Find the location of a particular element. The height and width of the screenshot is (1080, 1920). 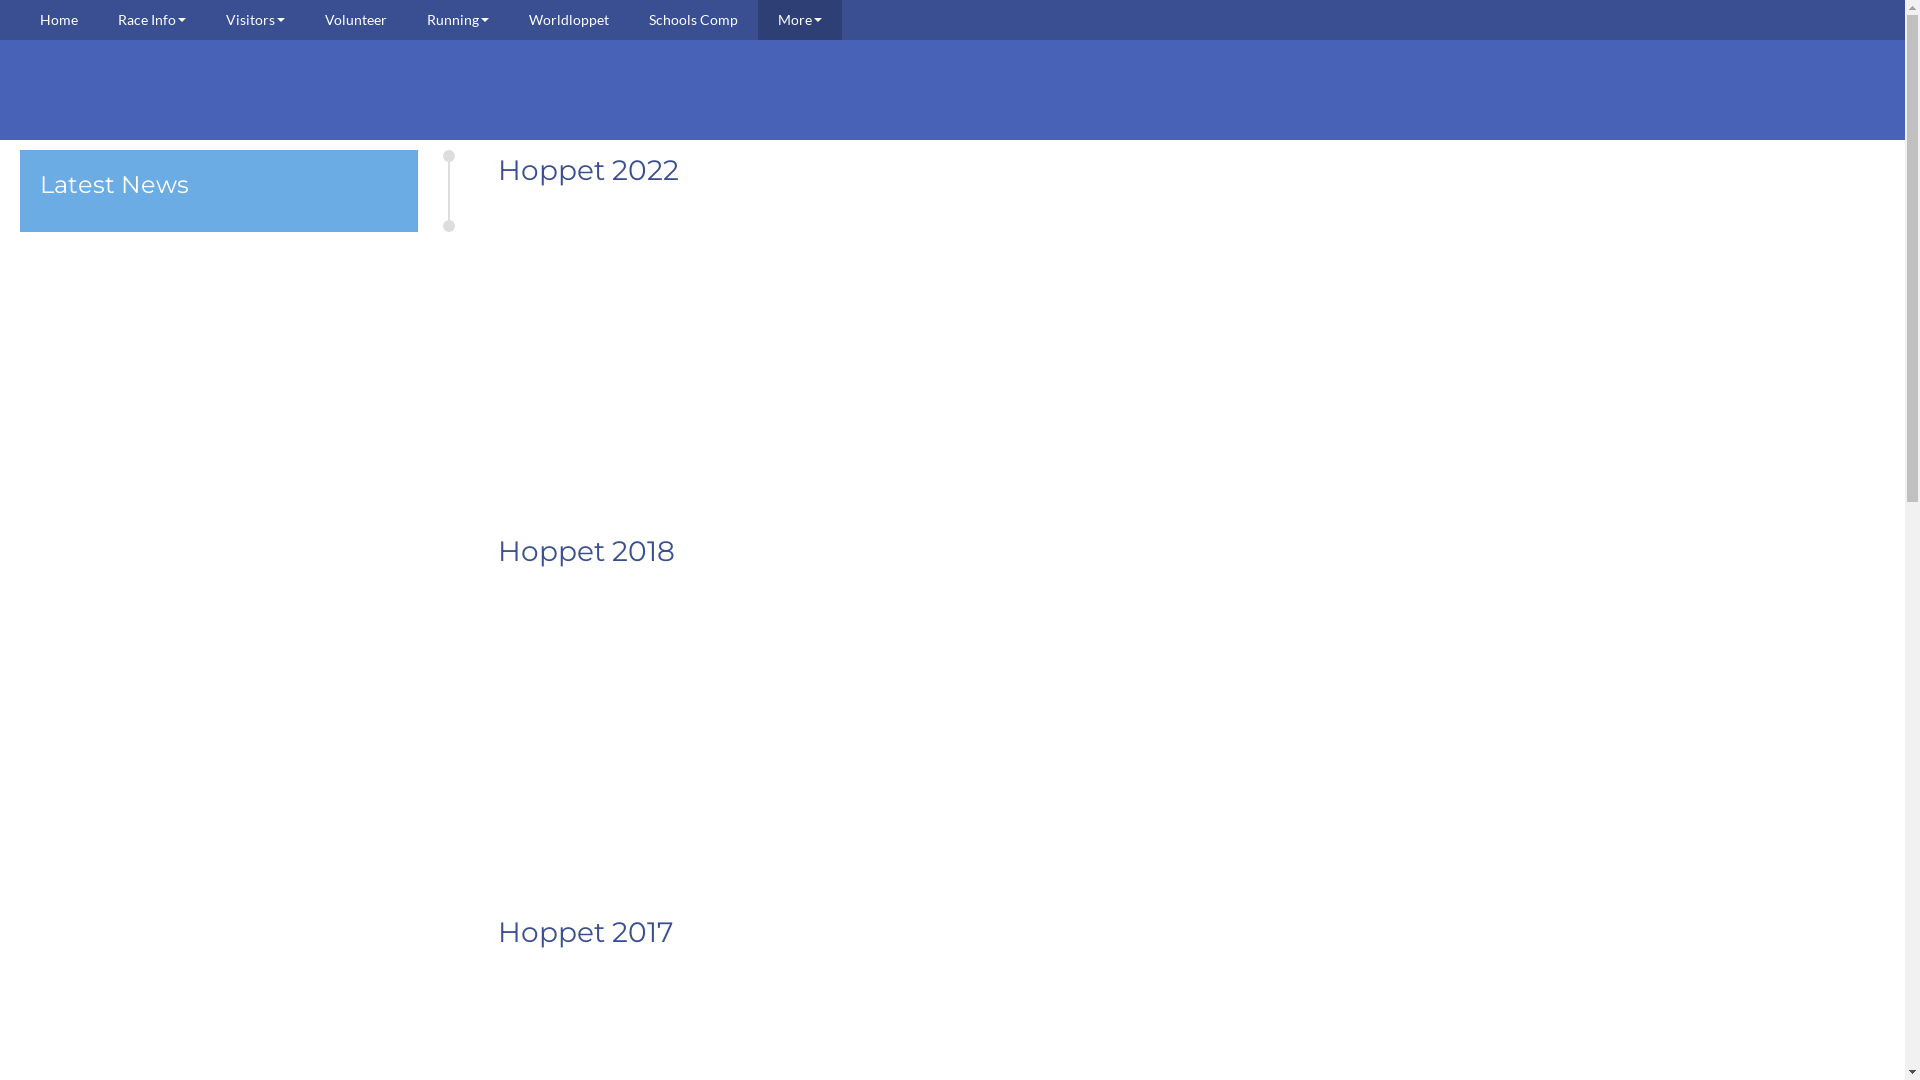

Hoppet 2022 is located at coordinates (588, 170).